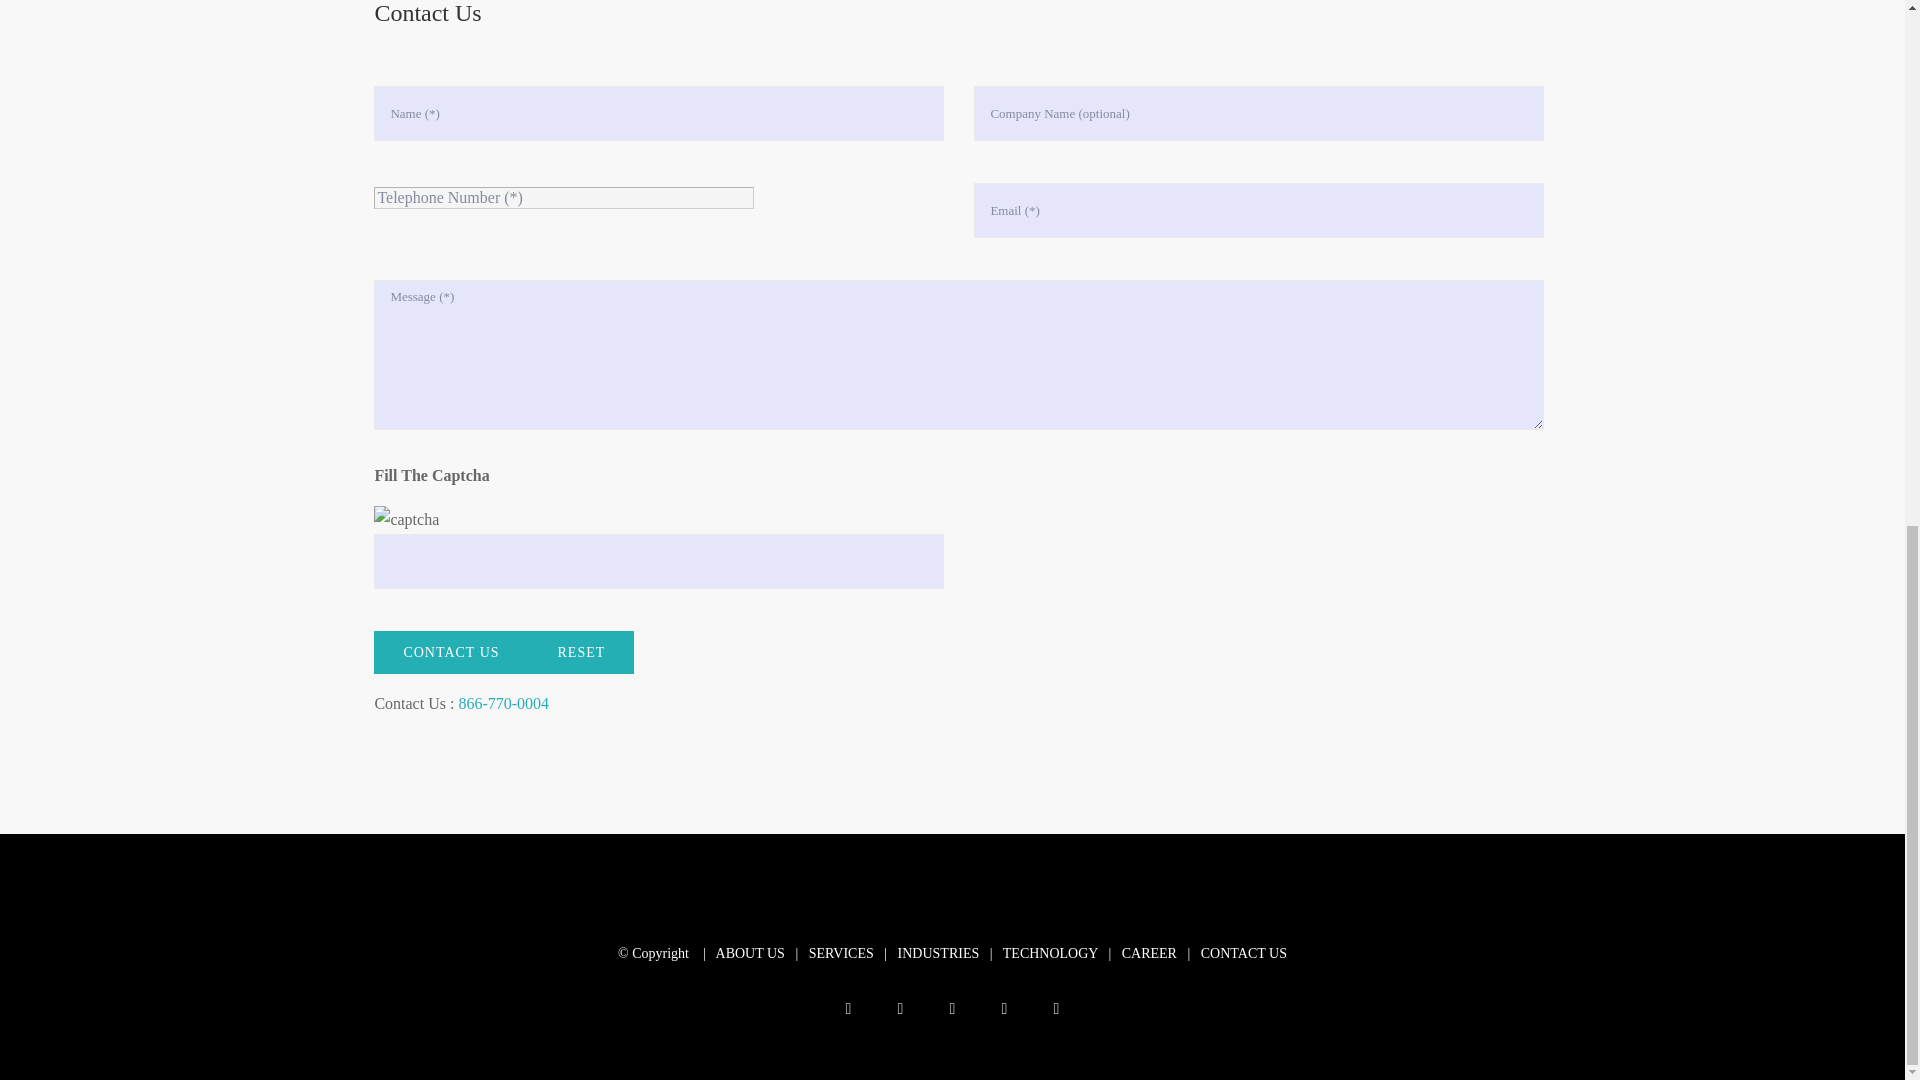 The image size is (1920, 1080). I want to click on Instagram, so click(952, 1009).